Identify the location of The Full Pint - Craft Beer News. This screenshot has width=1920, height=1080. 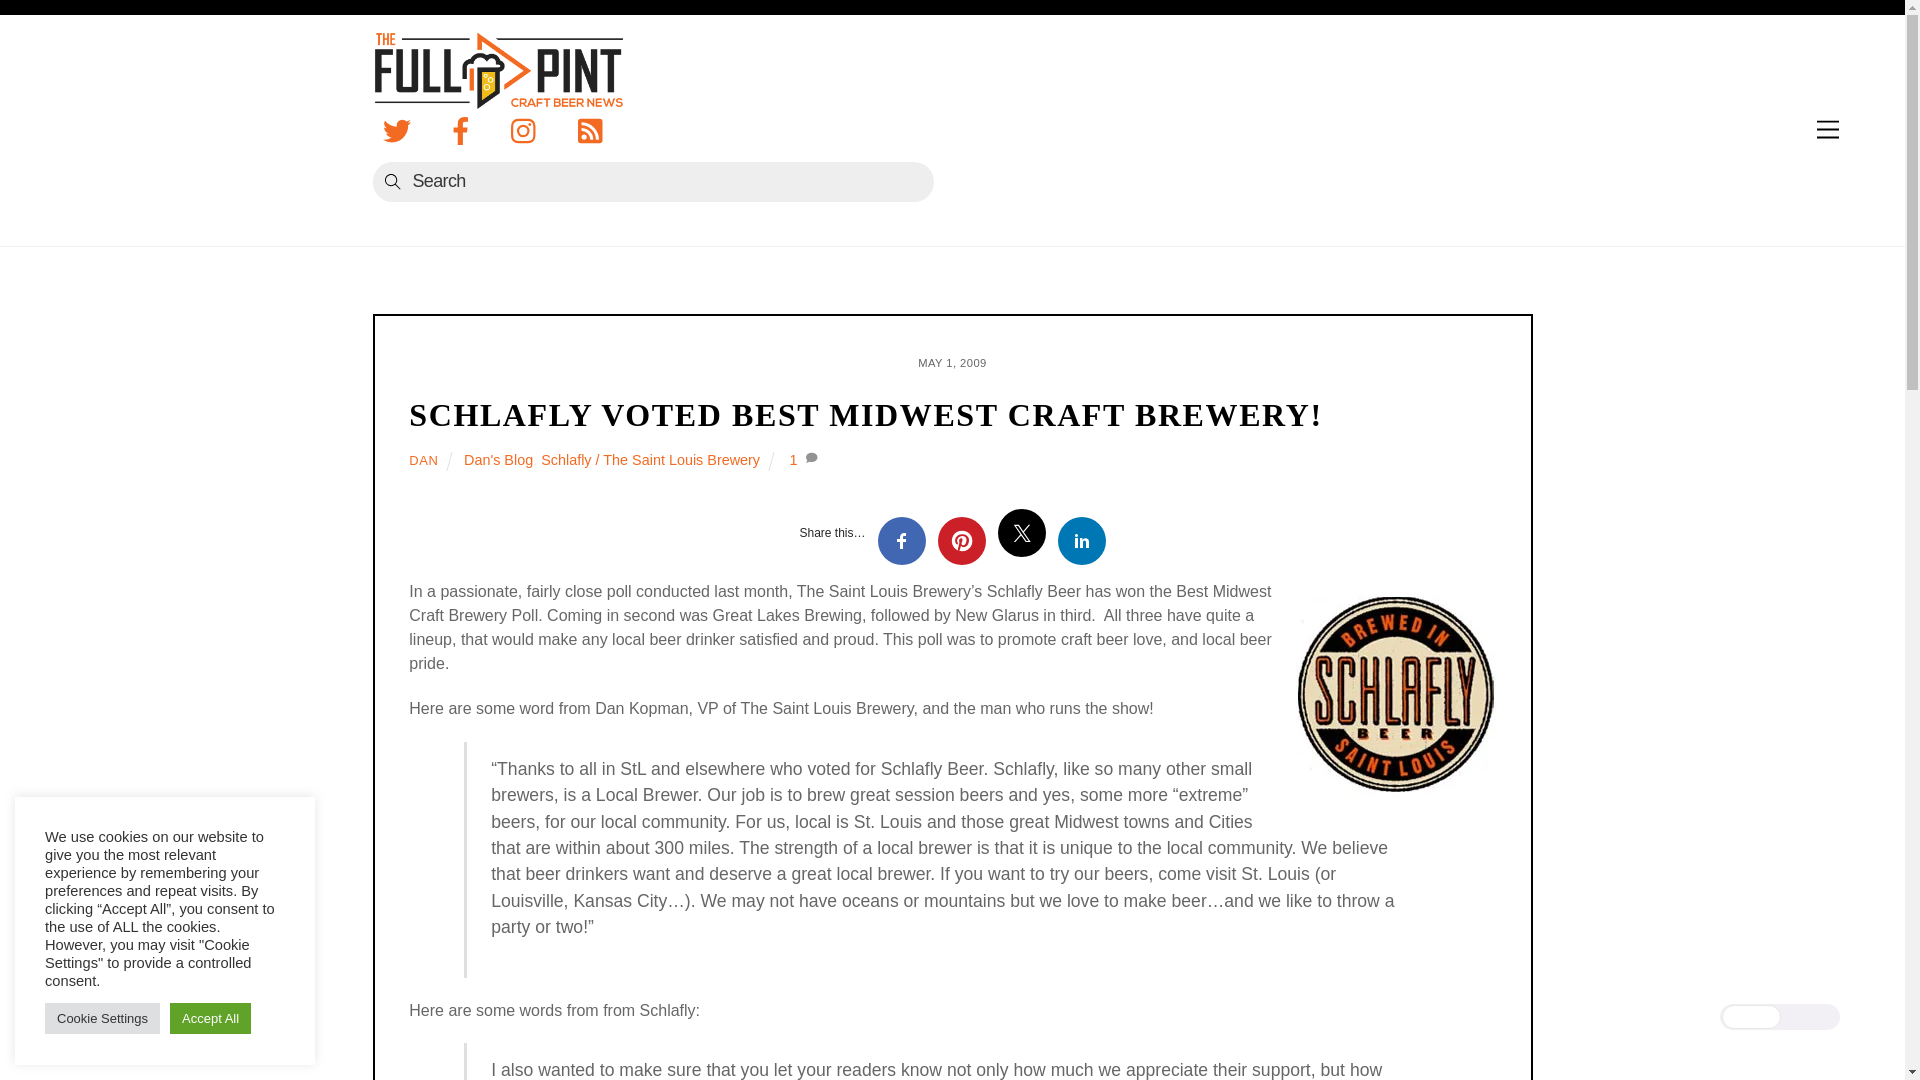
(497, 94).